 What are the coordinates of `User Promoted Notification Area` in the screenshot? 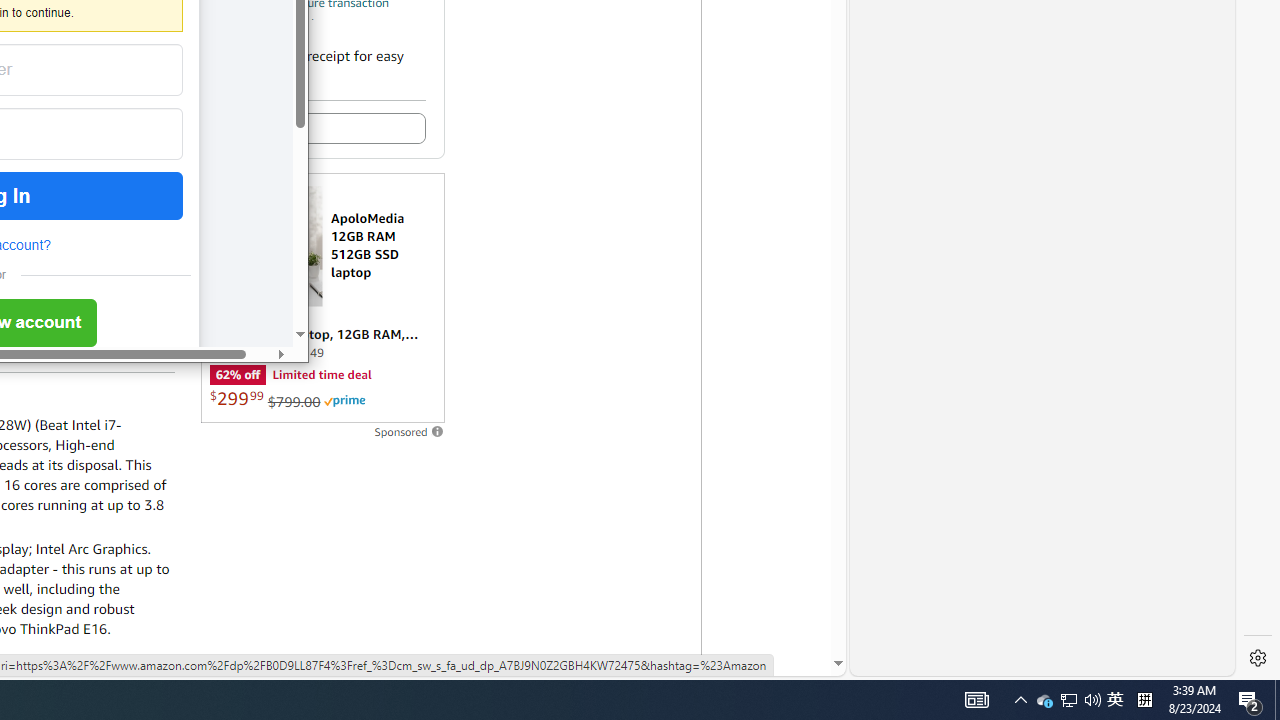 It's located at (1044, 700).